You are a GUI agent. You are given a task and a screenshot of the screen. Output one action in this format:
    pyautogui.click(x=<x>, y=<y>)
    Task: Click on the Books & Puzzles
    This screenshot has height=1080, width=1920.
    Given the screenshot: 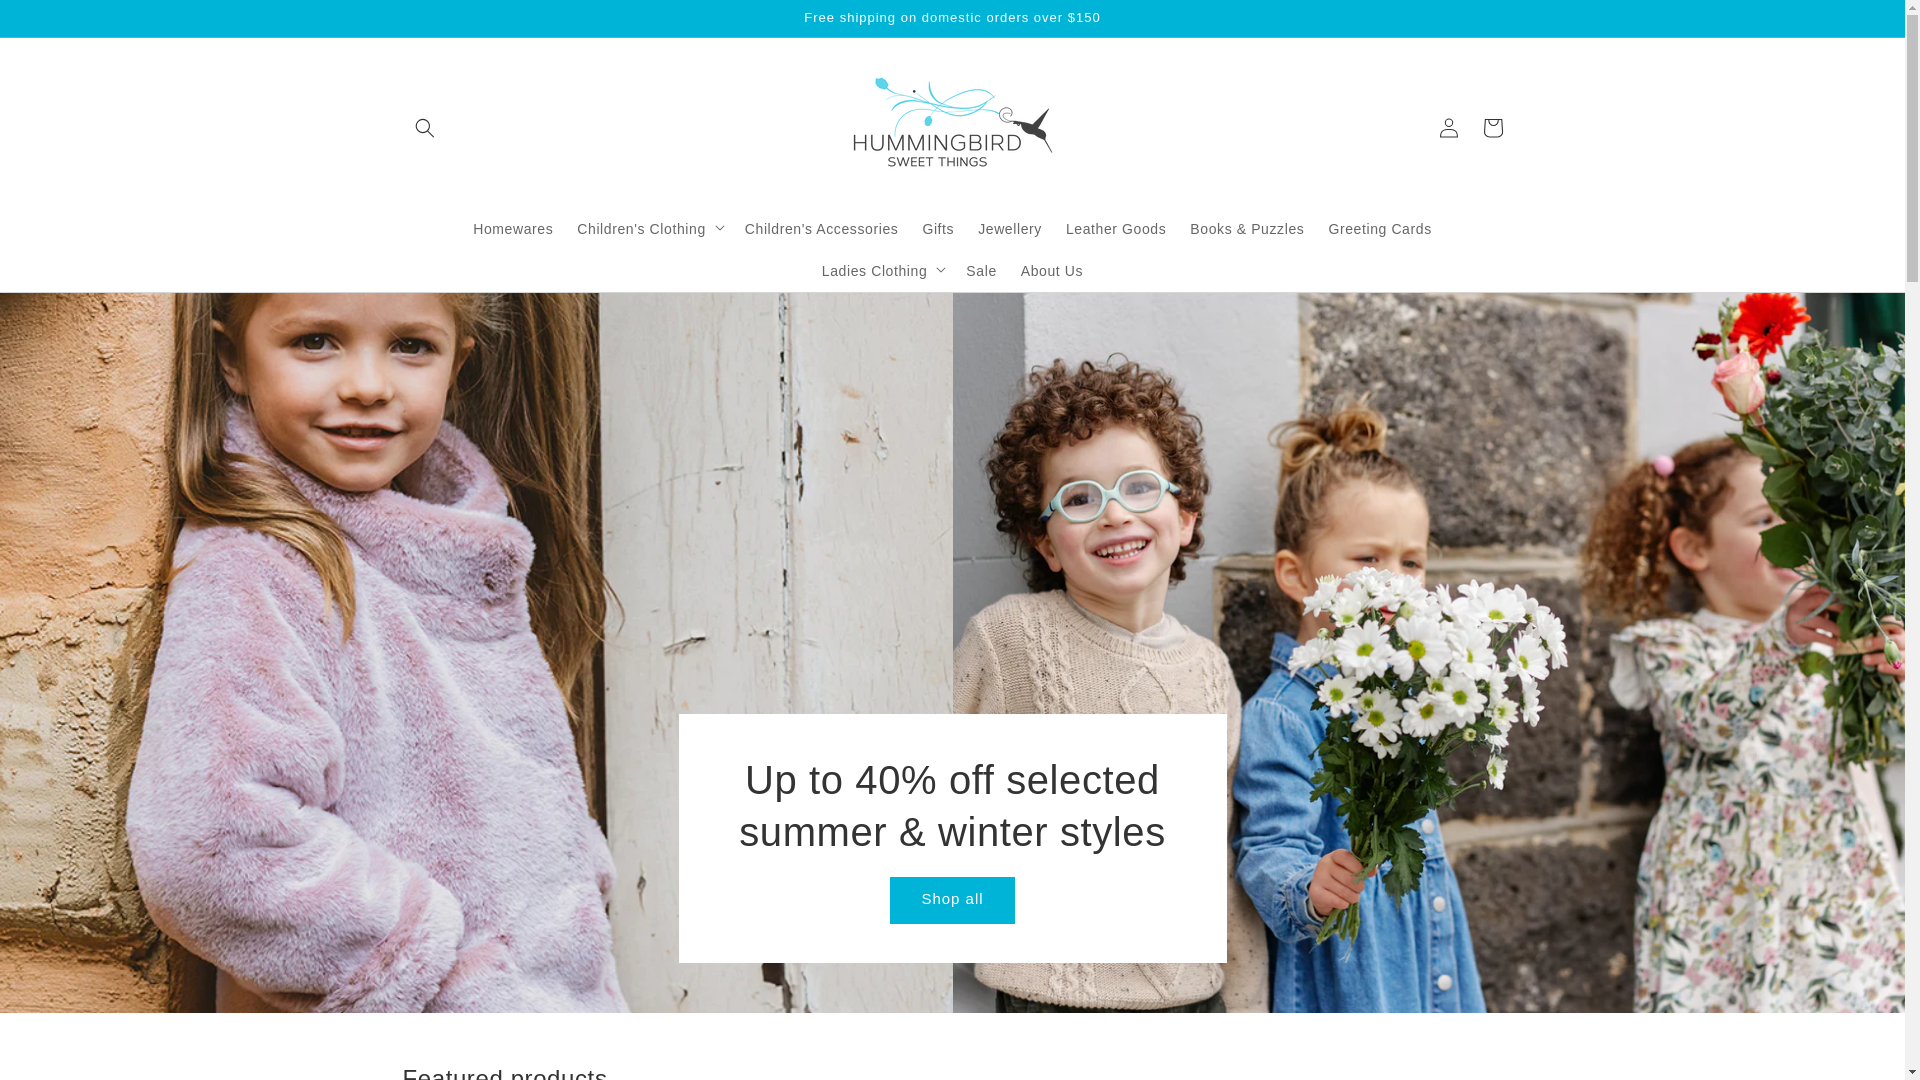 What is the action you would take?
    pyautogui.click(x=1247, y=228)
    